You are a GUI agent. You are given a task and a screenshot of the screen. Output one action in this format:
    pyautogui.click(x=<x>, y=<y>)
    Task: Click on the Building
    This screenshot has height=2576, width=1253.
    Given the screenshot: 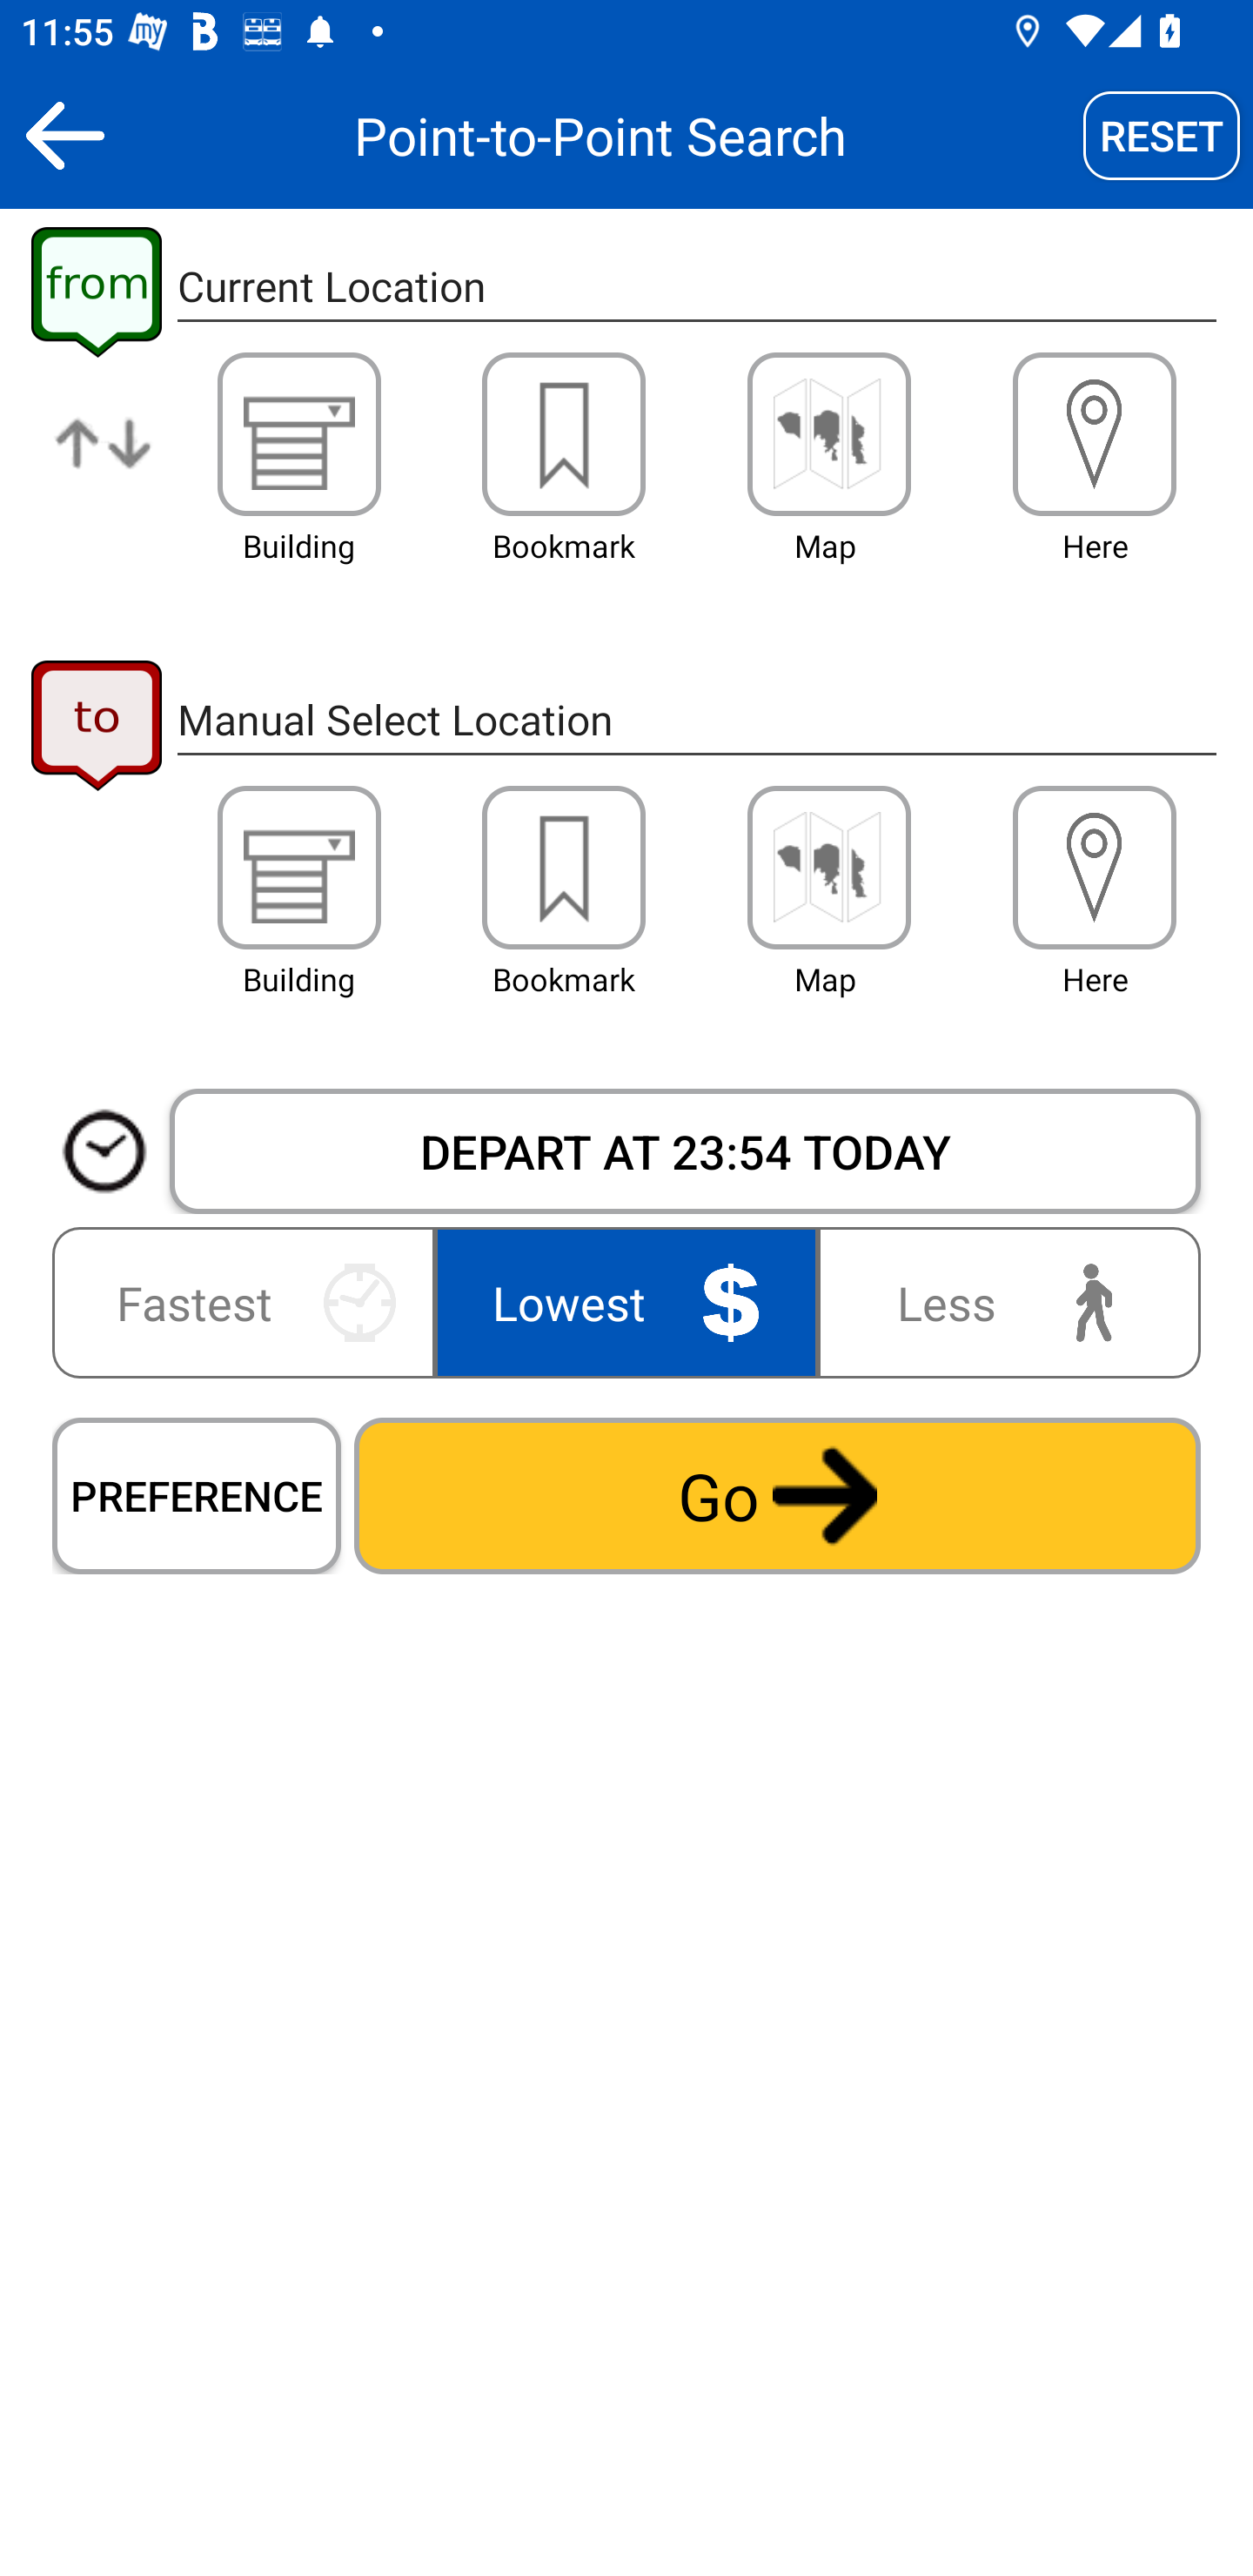 What is the action you would take?
    pyautogui.click(x=299, y=868)
    